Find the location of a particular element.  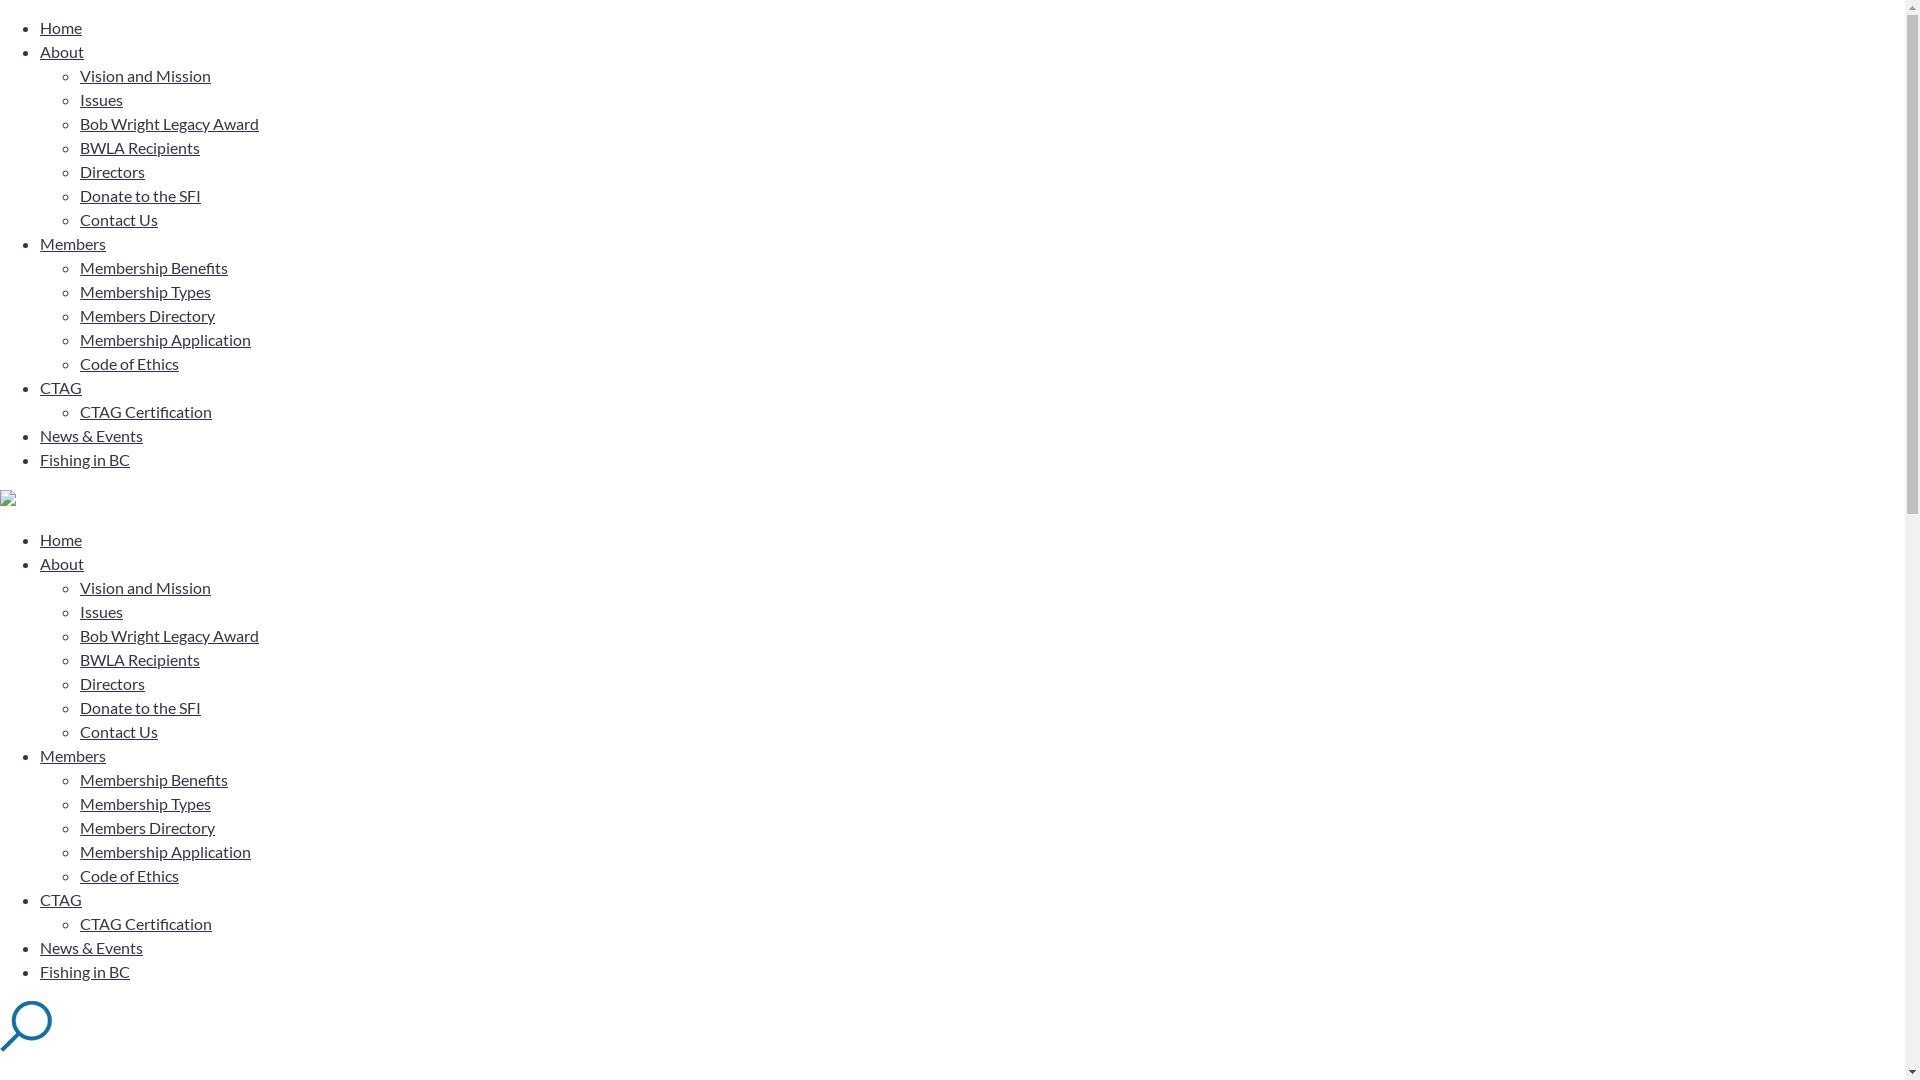

CTAG is located at coordinates (61, 900).